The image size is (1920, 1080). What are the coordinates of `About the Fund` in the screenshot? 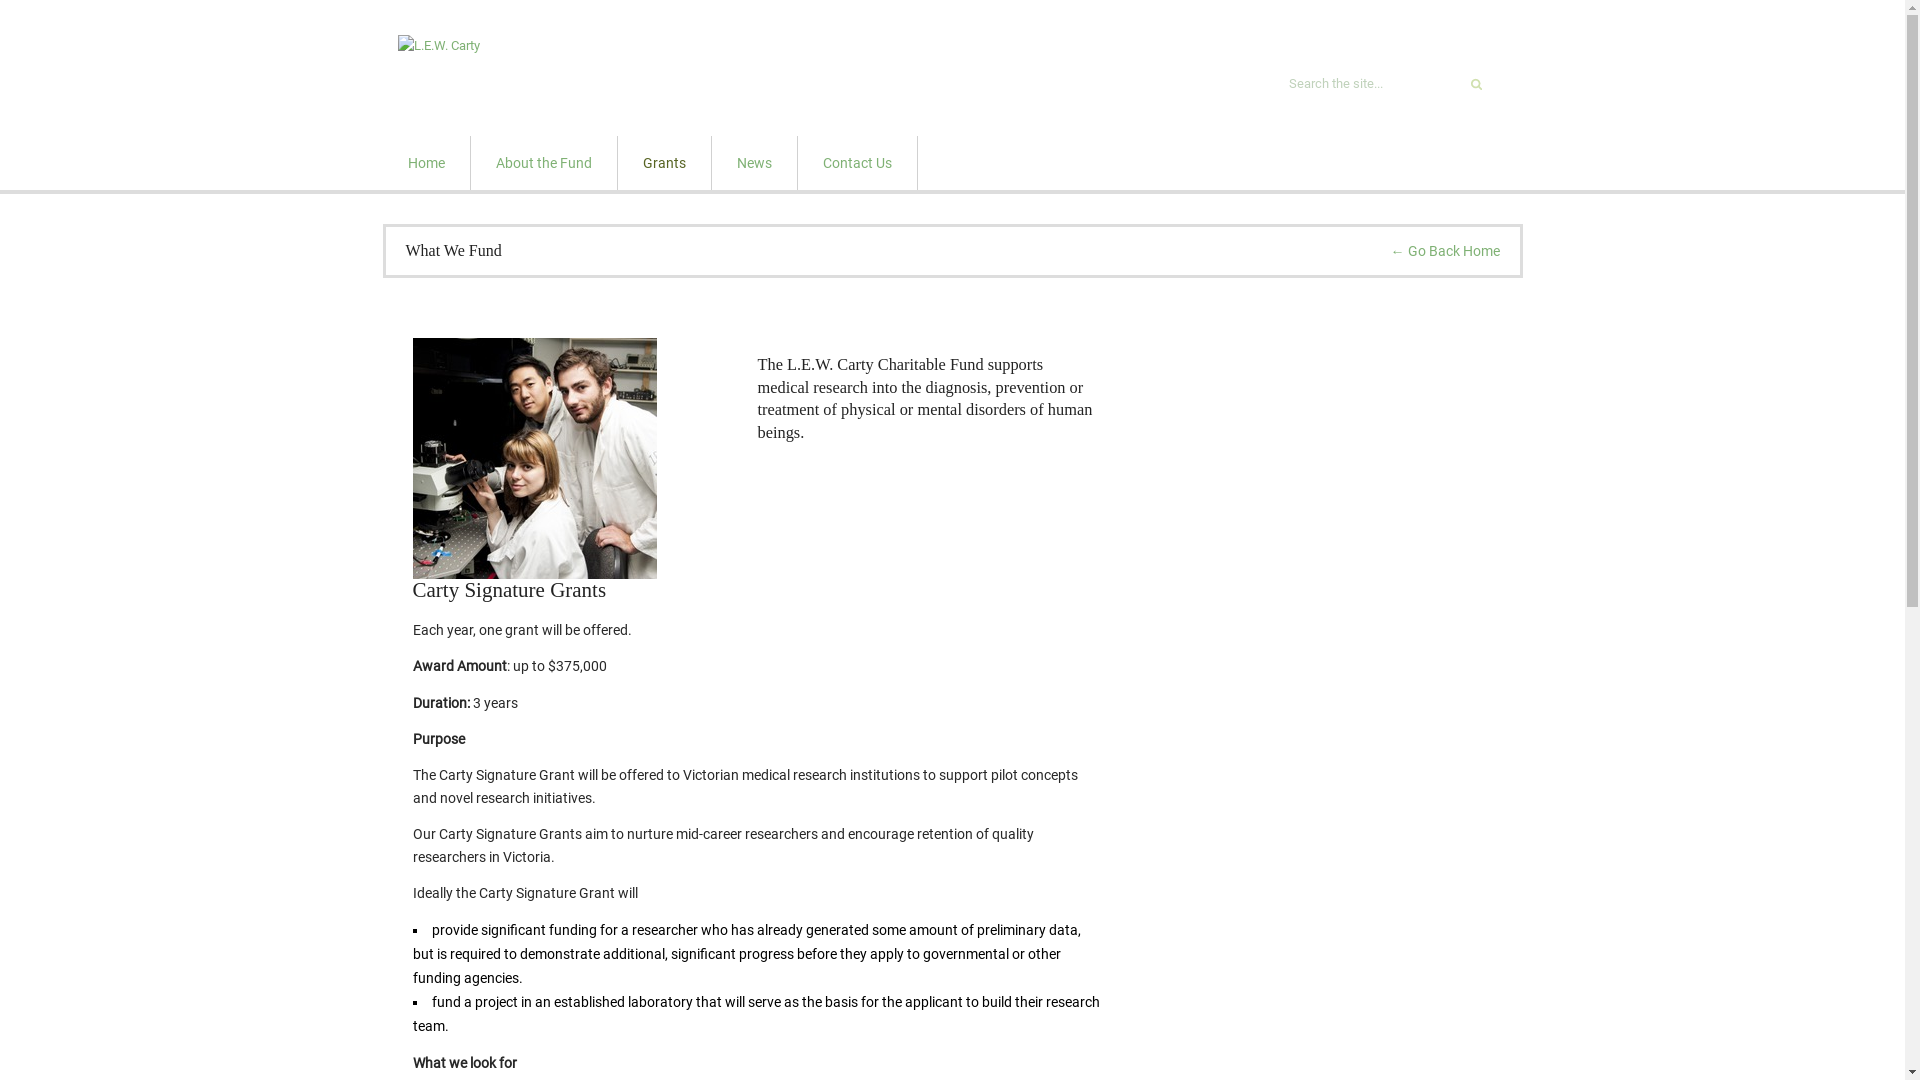 It's located at (544, 163).